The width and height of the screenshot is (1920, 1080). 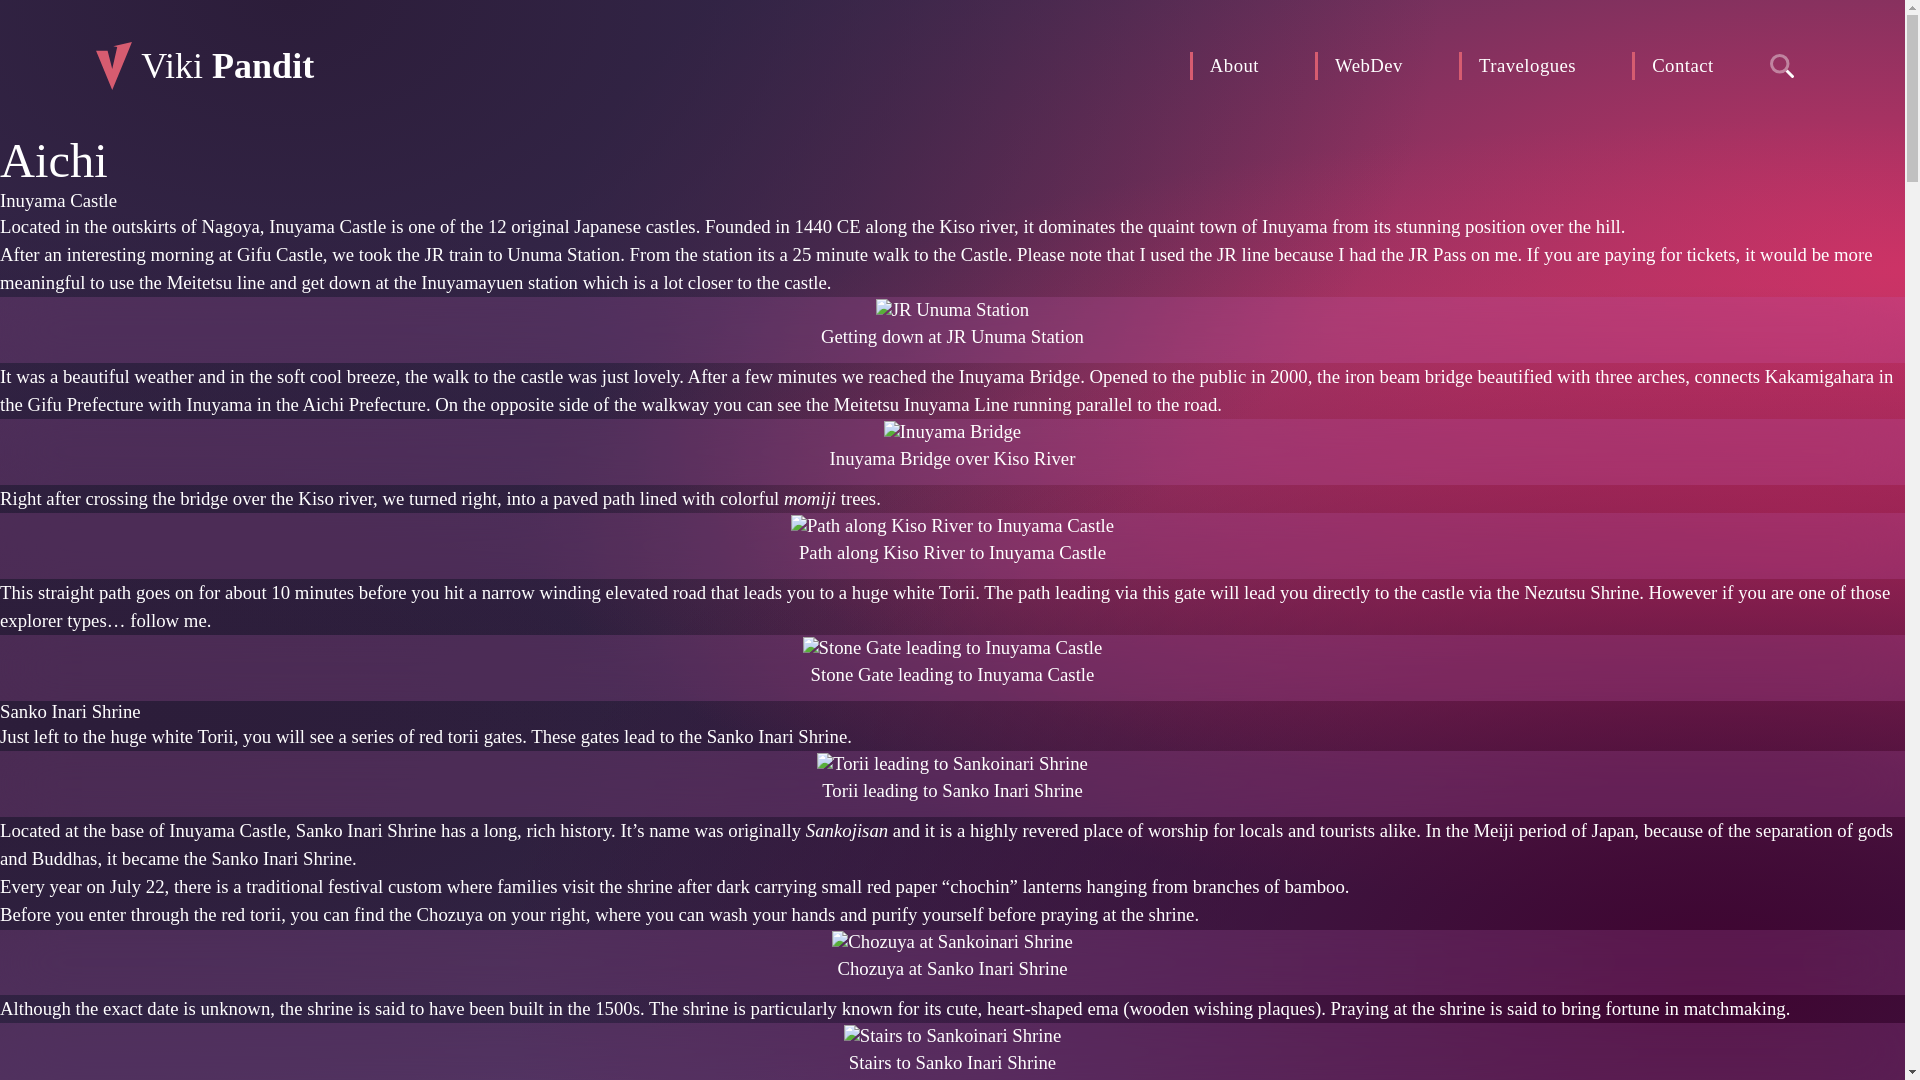 I want to click on WebDev, so click(x=1359, y=65).